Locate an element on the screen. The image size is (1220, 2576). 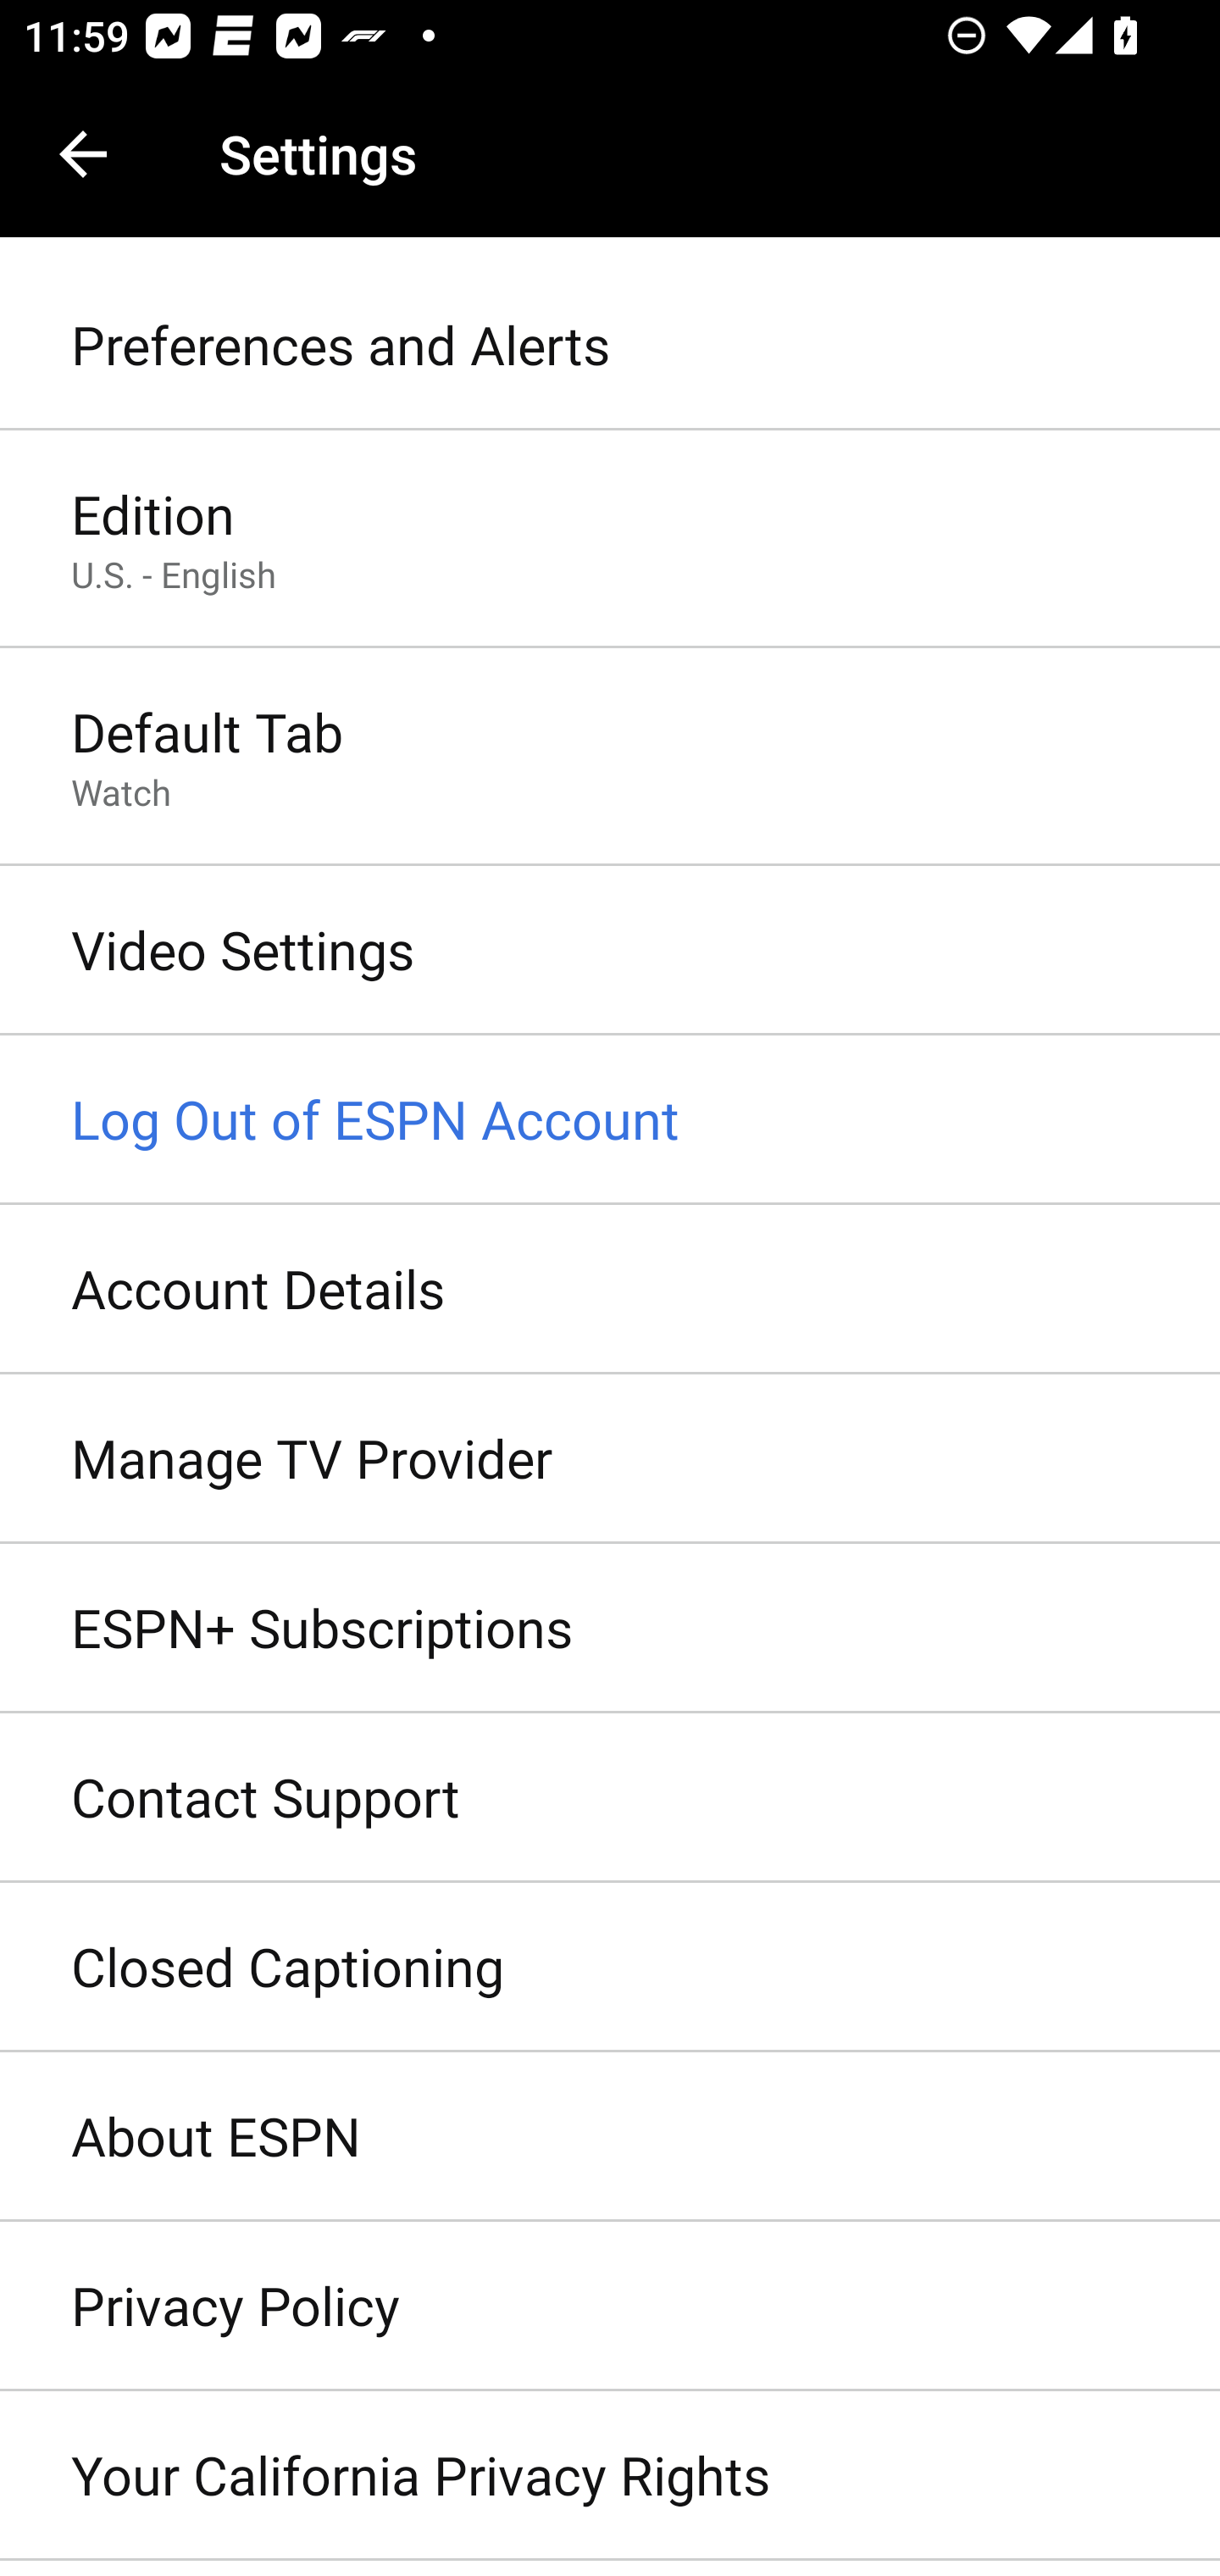
ESPN+ Subscriptions is located at coordinates (610, 1627).